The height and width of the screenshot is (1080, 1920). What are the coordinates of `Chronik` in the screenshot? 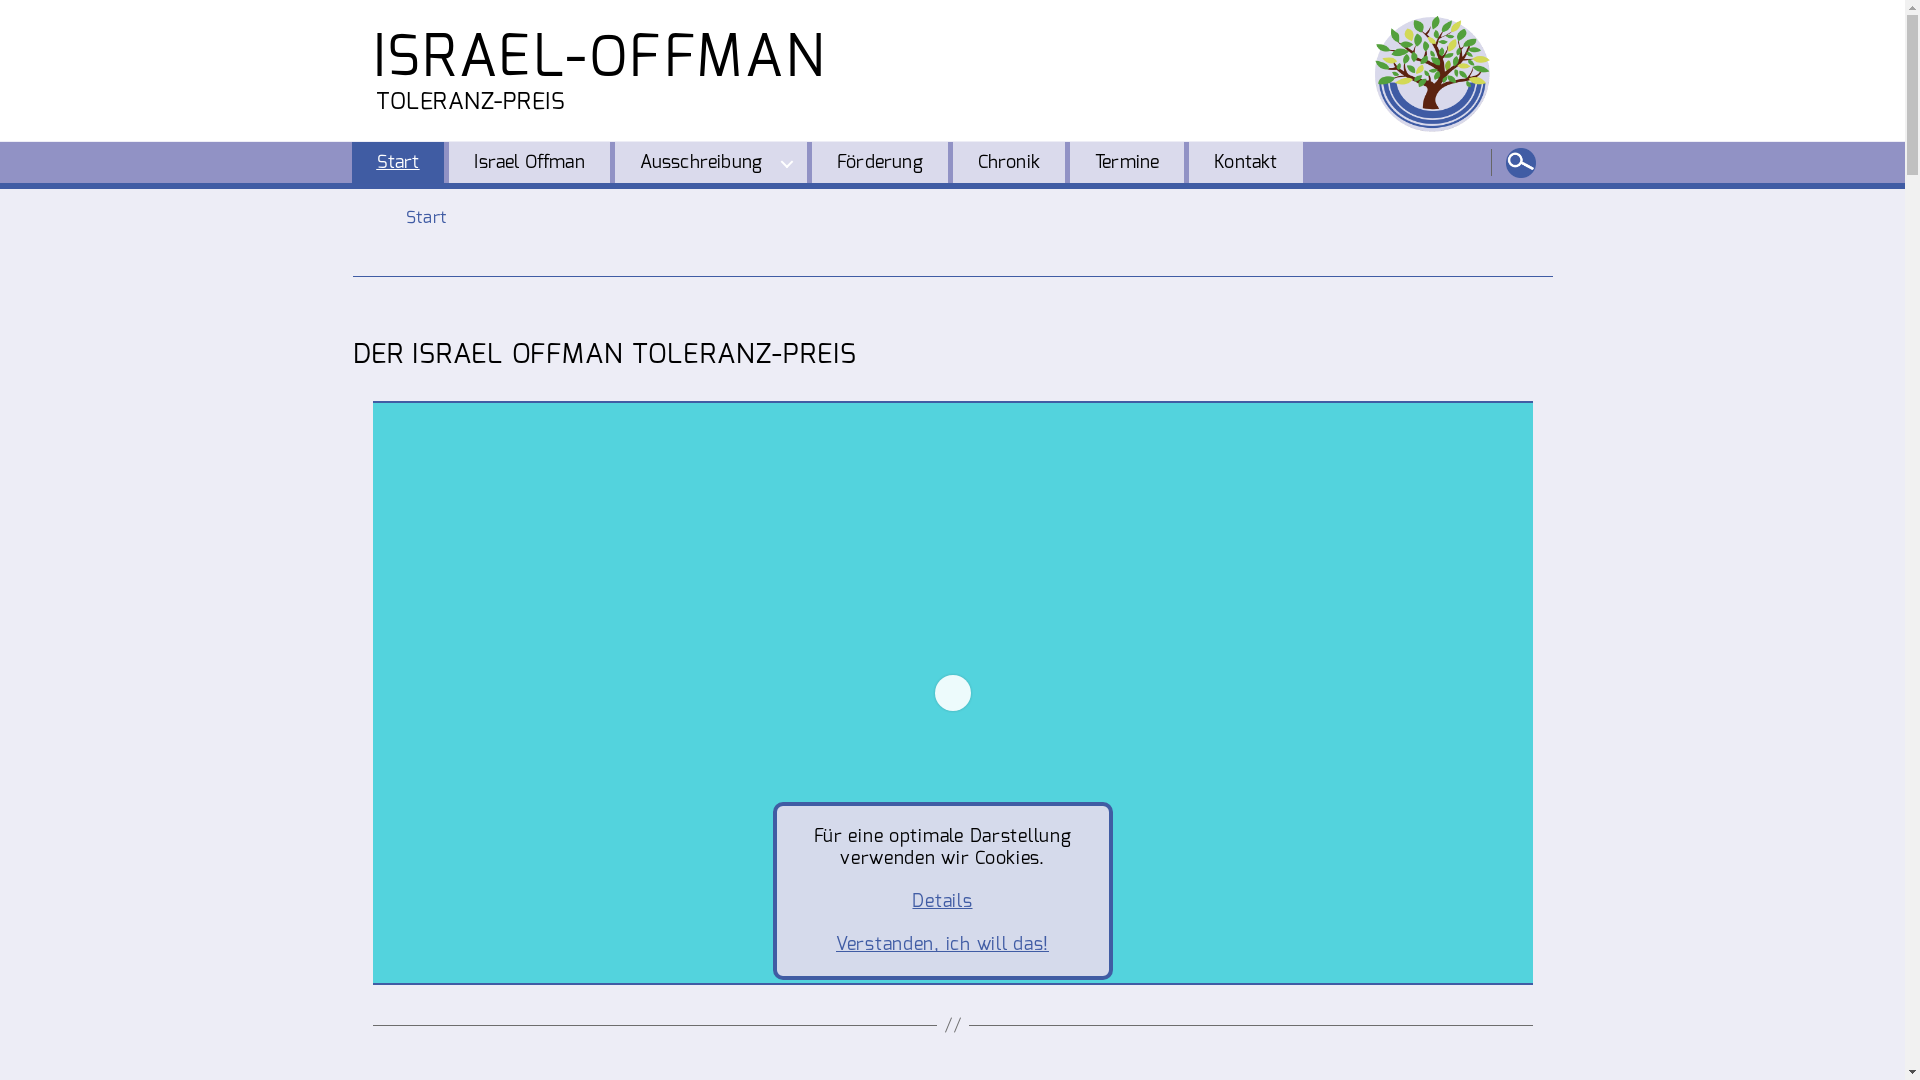 It's located at (1009, 163).